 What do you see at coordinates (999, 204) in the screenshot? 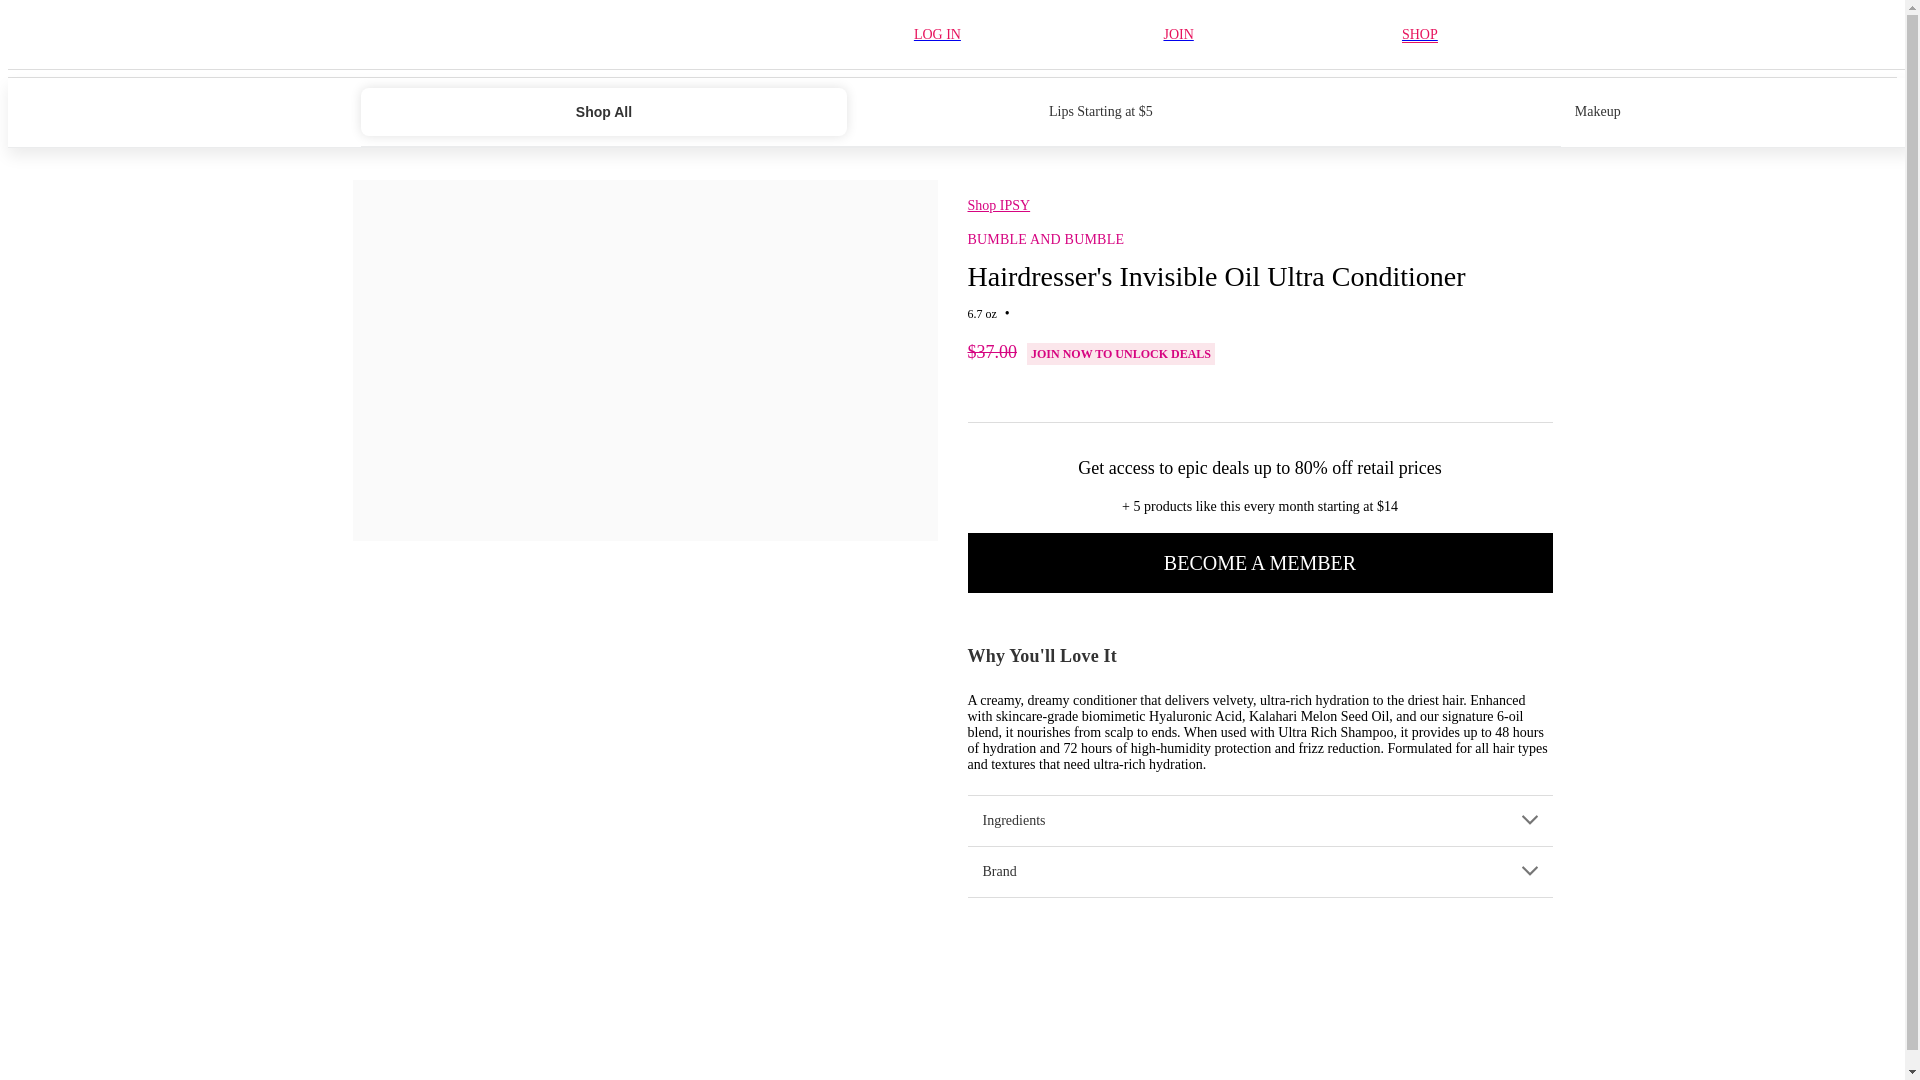
I see `Shop IPSY` at bounding box center [999, 204].